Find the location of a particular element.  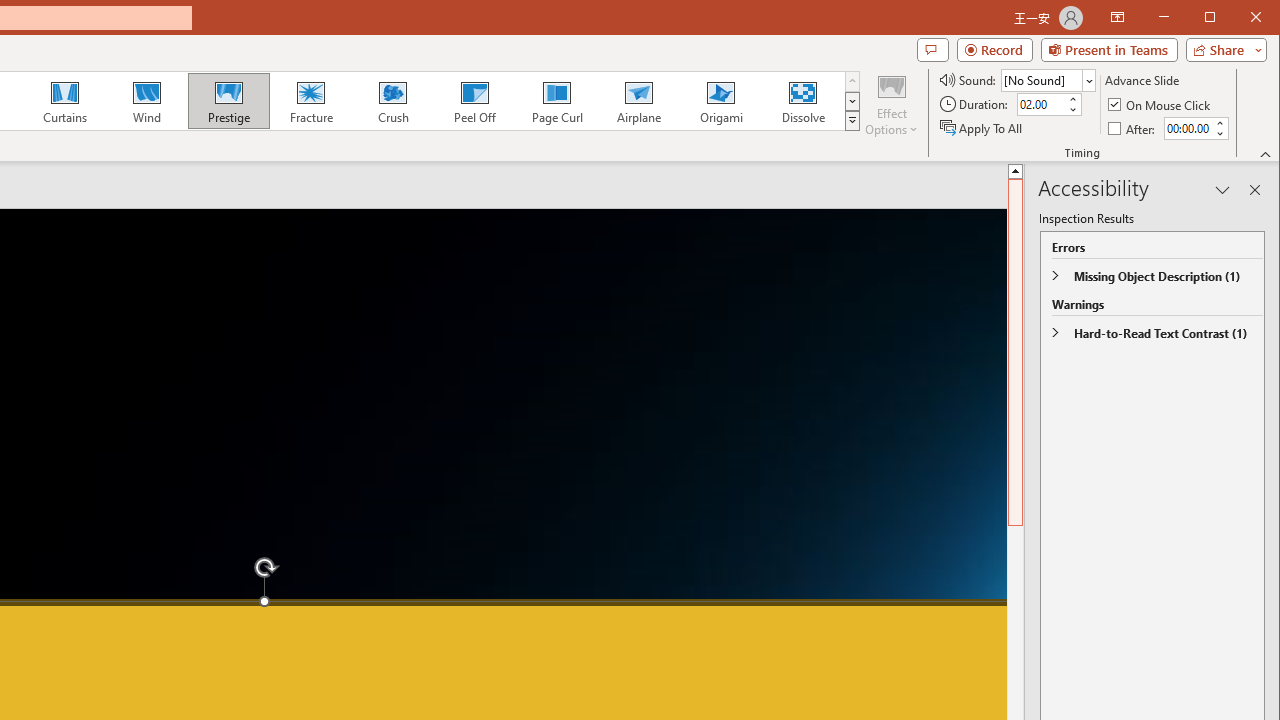

Crush is located at coordinates (392, 100).